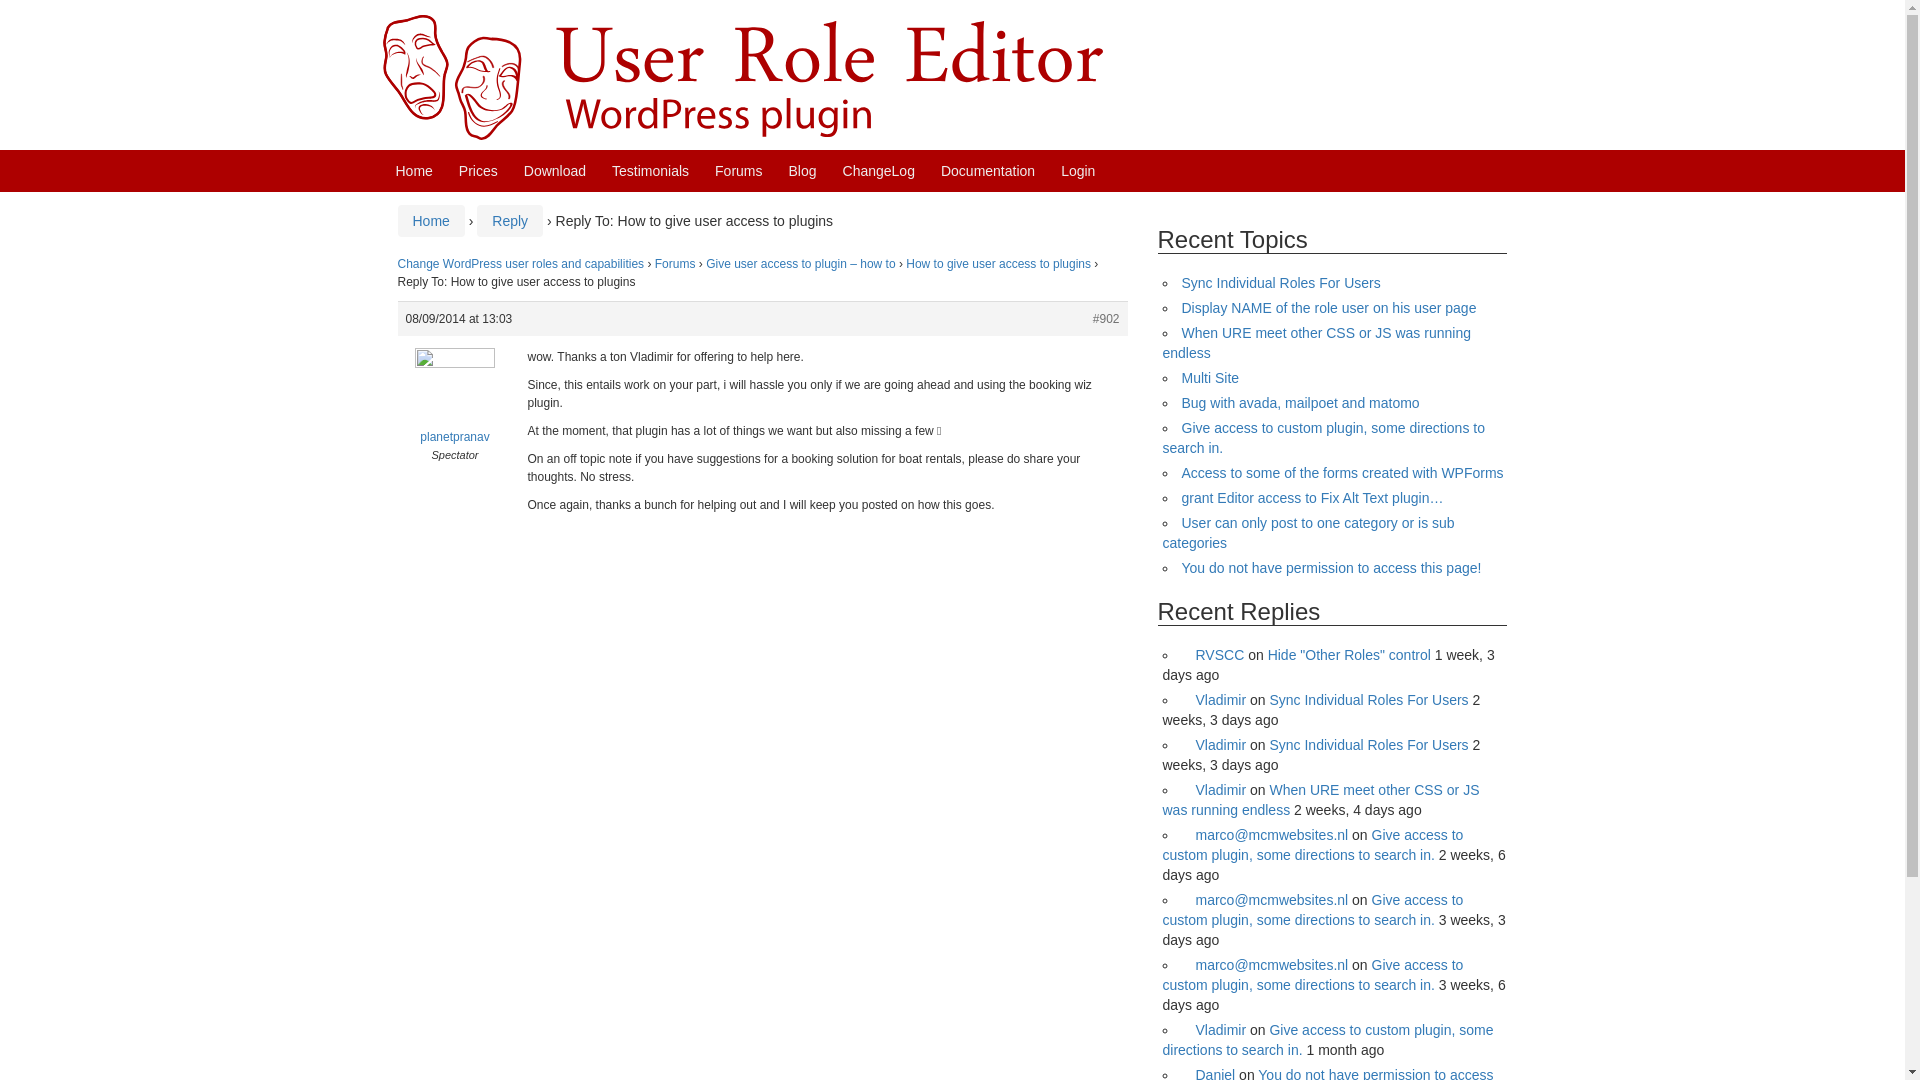 This screenshot has height=1080, width=1920. Describe the element at coordinates (987, 171) in the screenshot. I see `Documentation` at that location.